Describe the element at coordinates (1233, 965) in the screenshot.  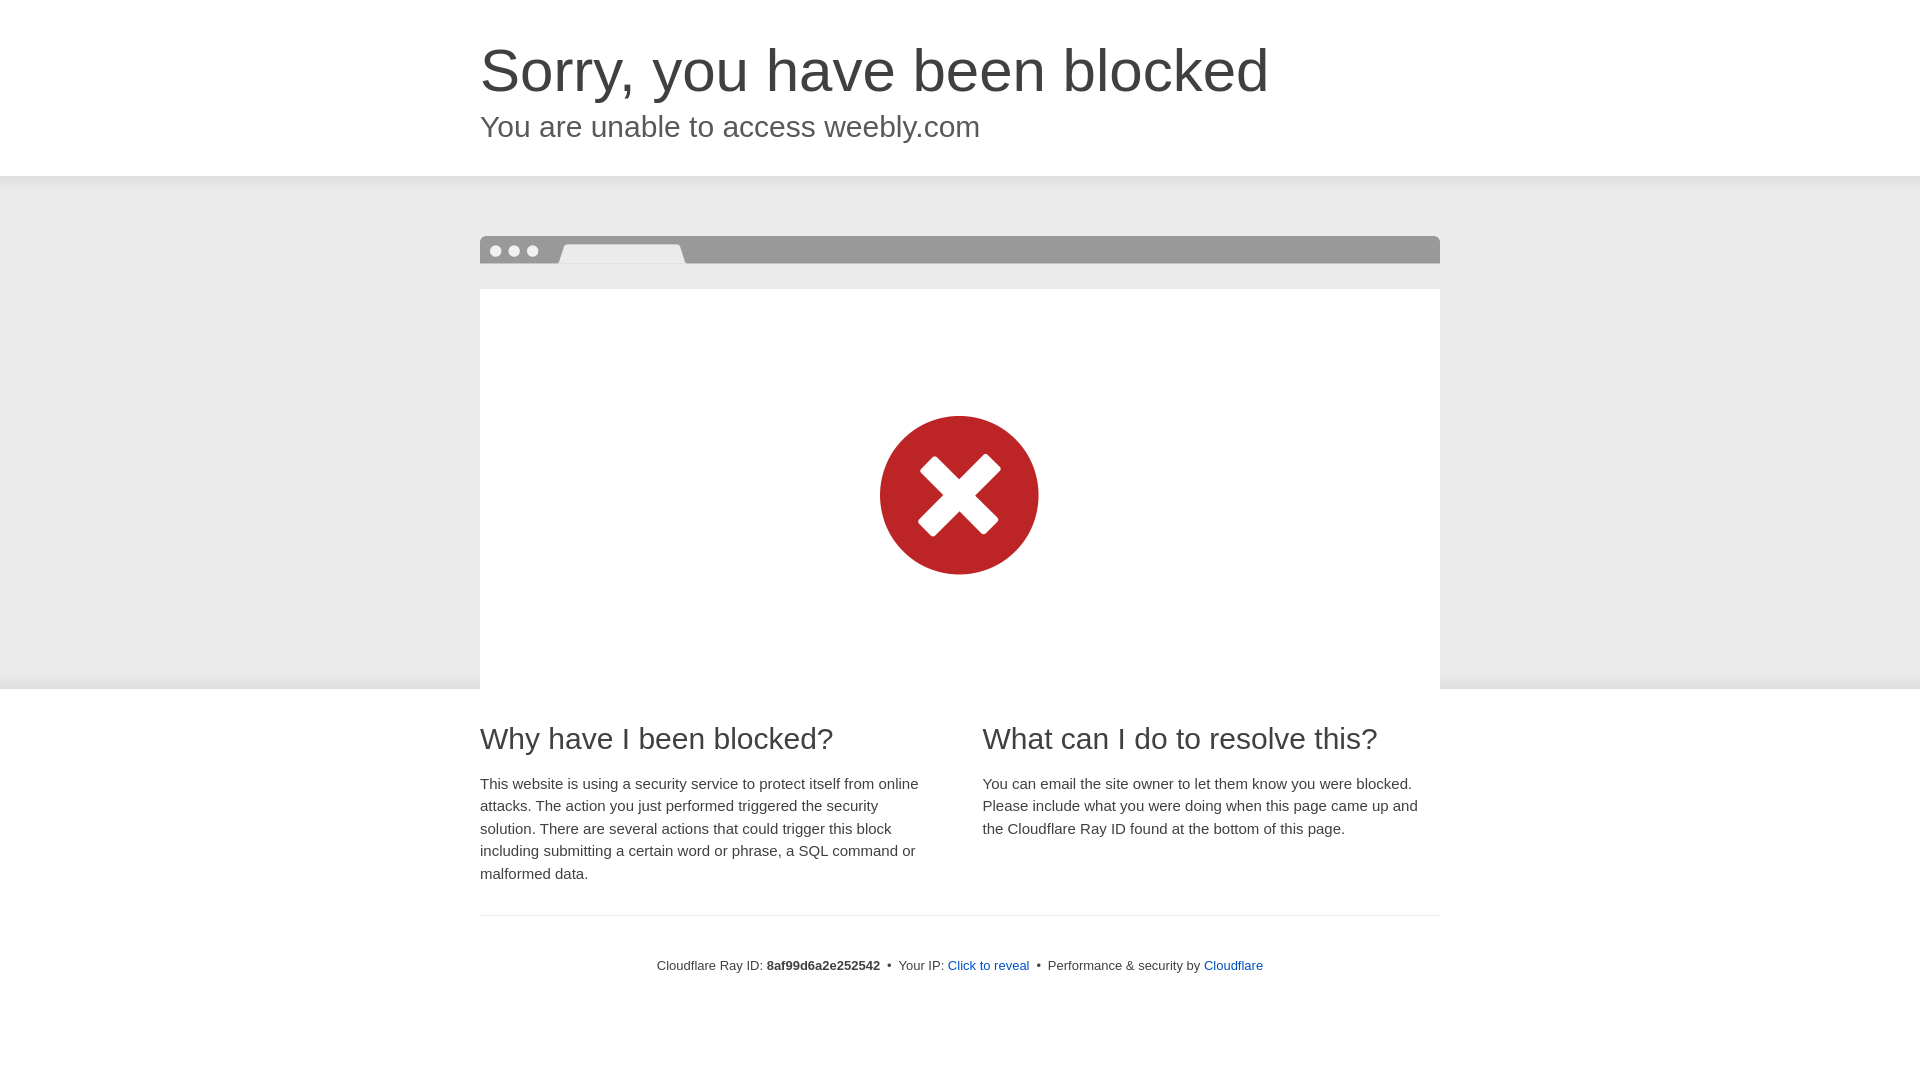
I see `Cloudflare` at that location.